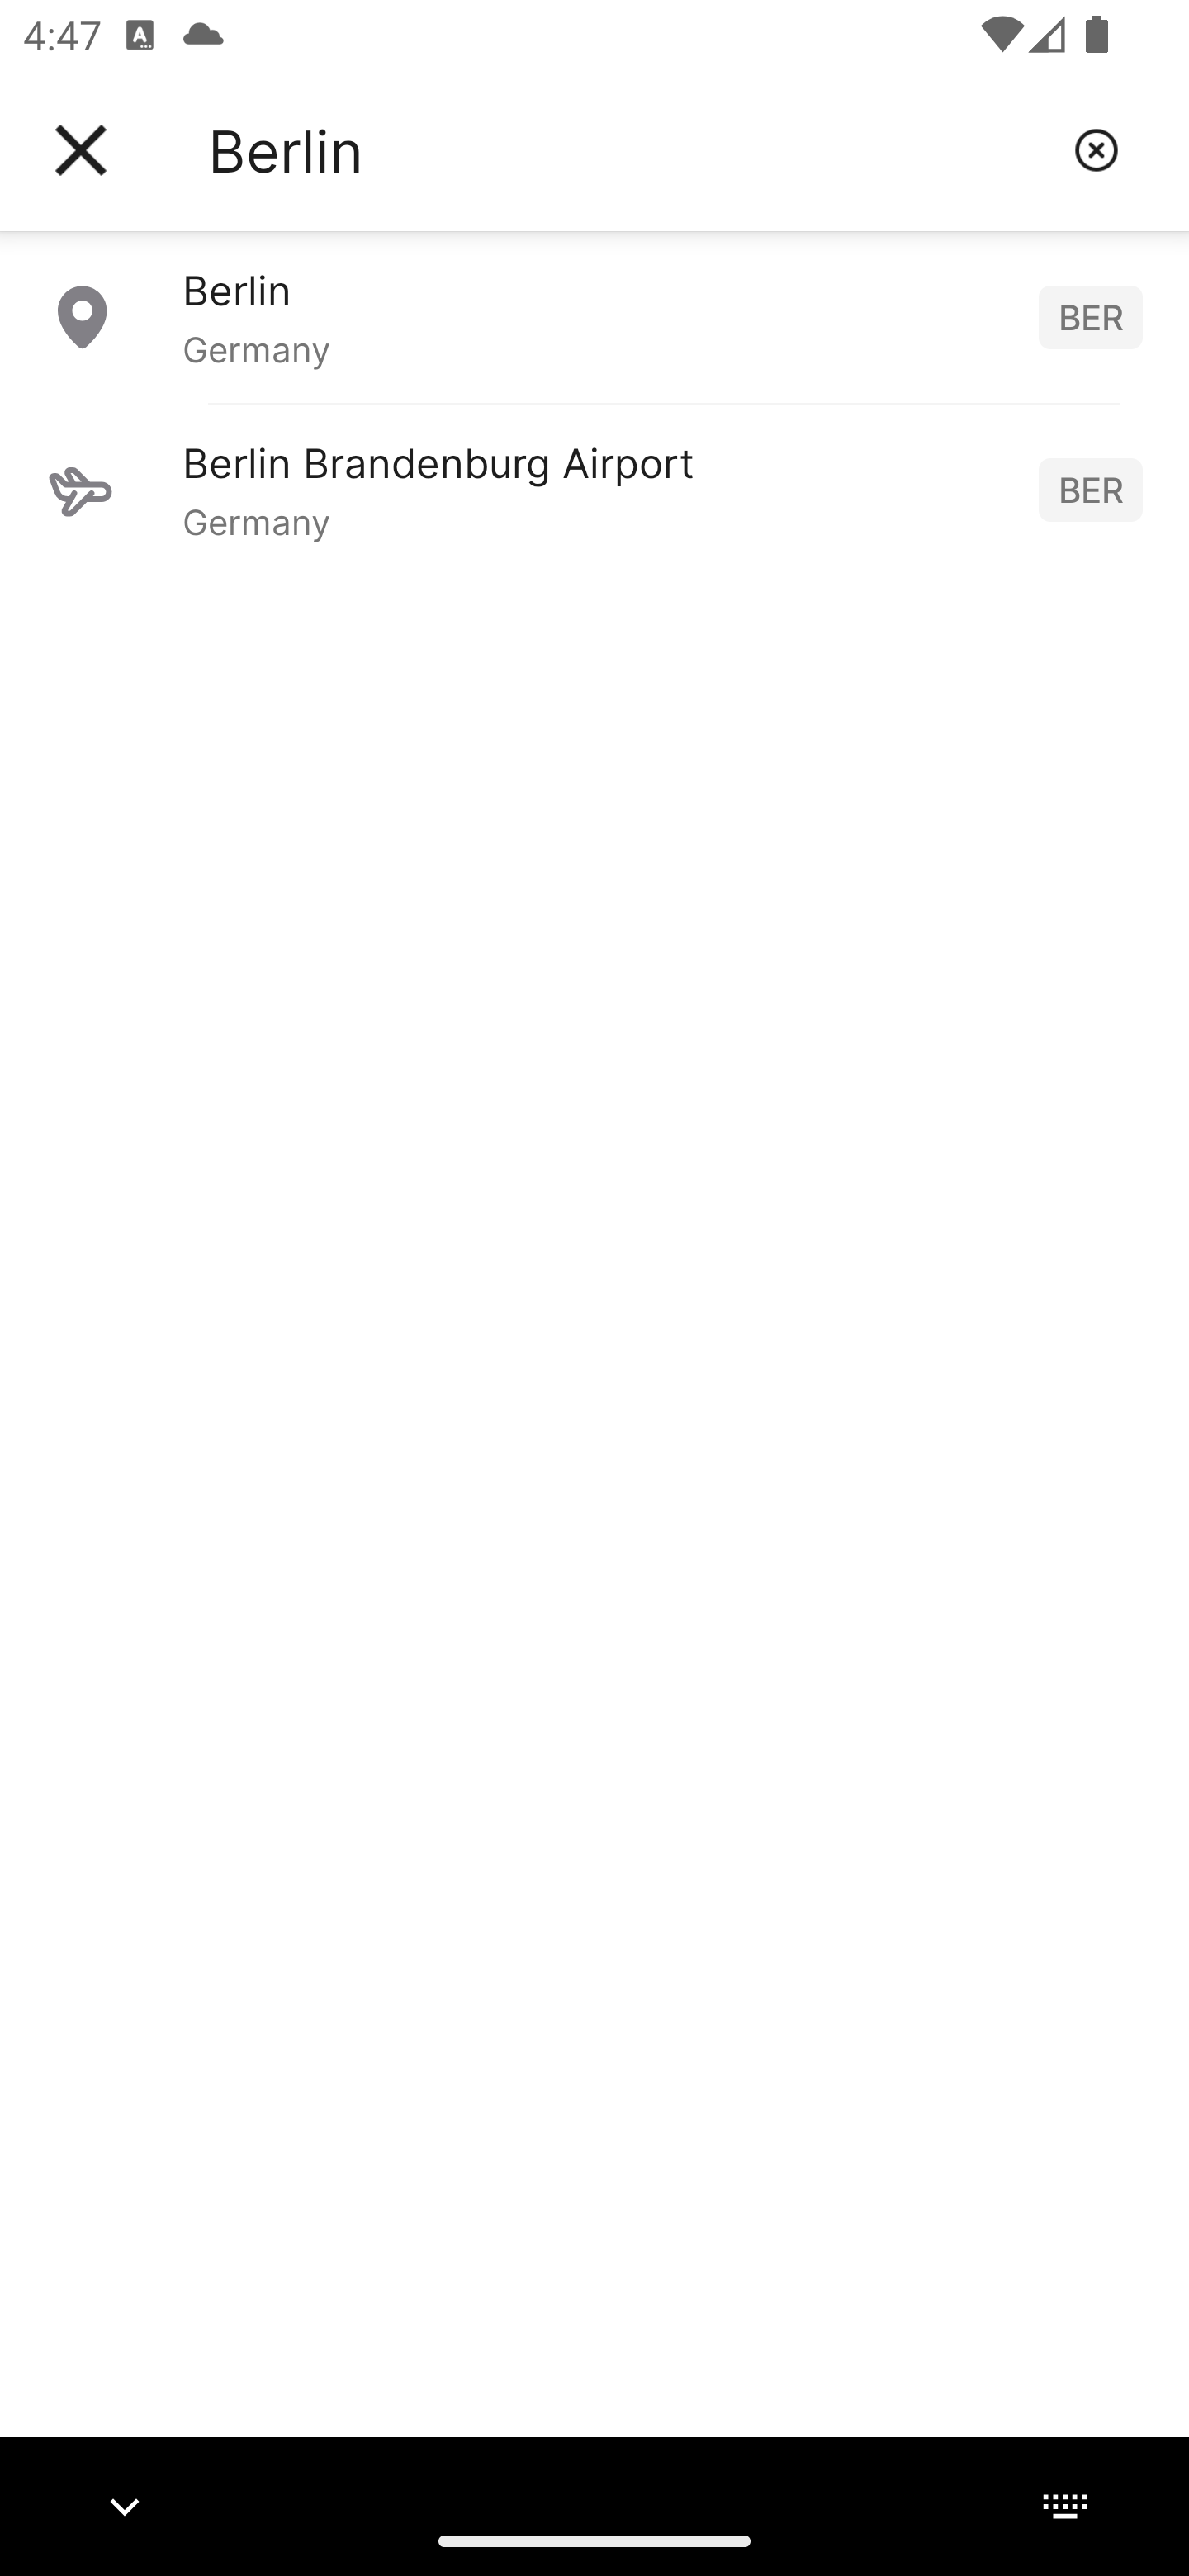 The image size is (1189, 2576). I want to click on Berlin Germany BER, so click(594, 316).